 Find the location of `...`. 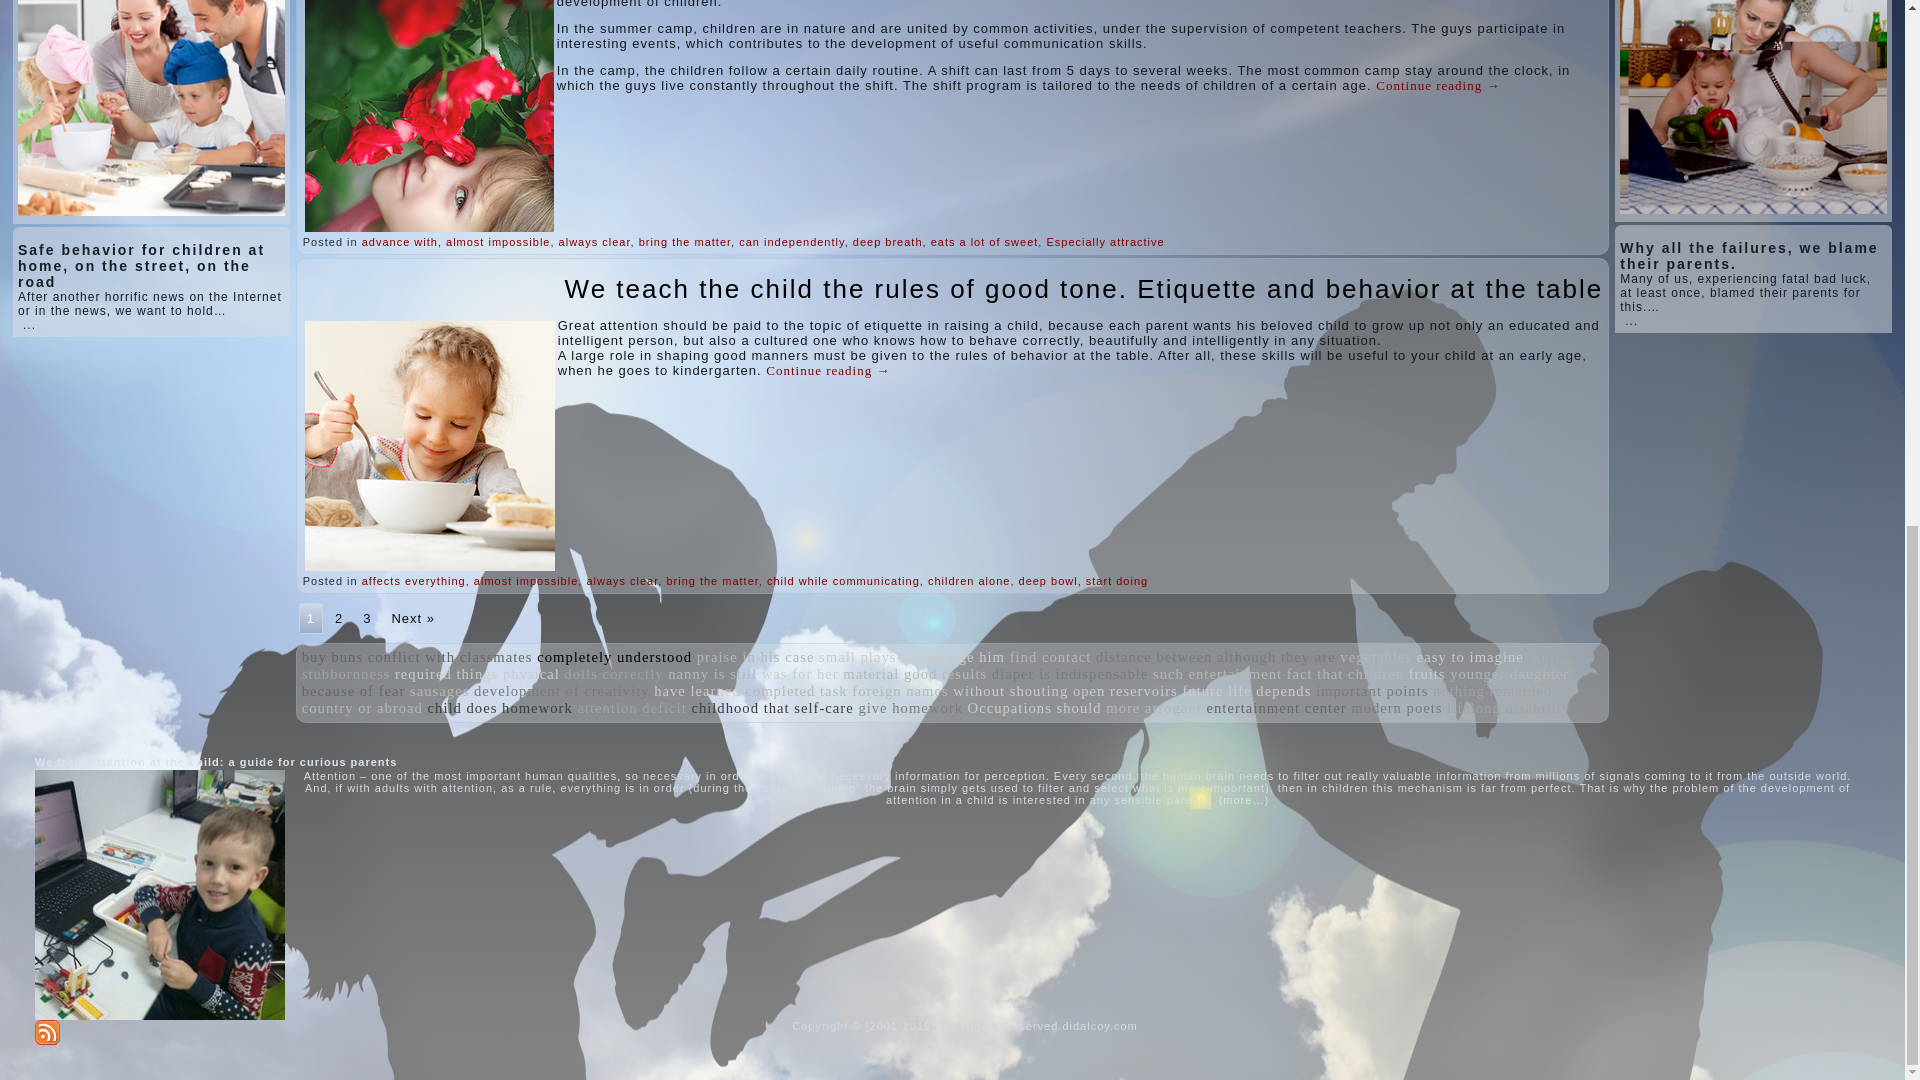

... is located at coordinates (30, 324).